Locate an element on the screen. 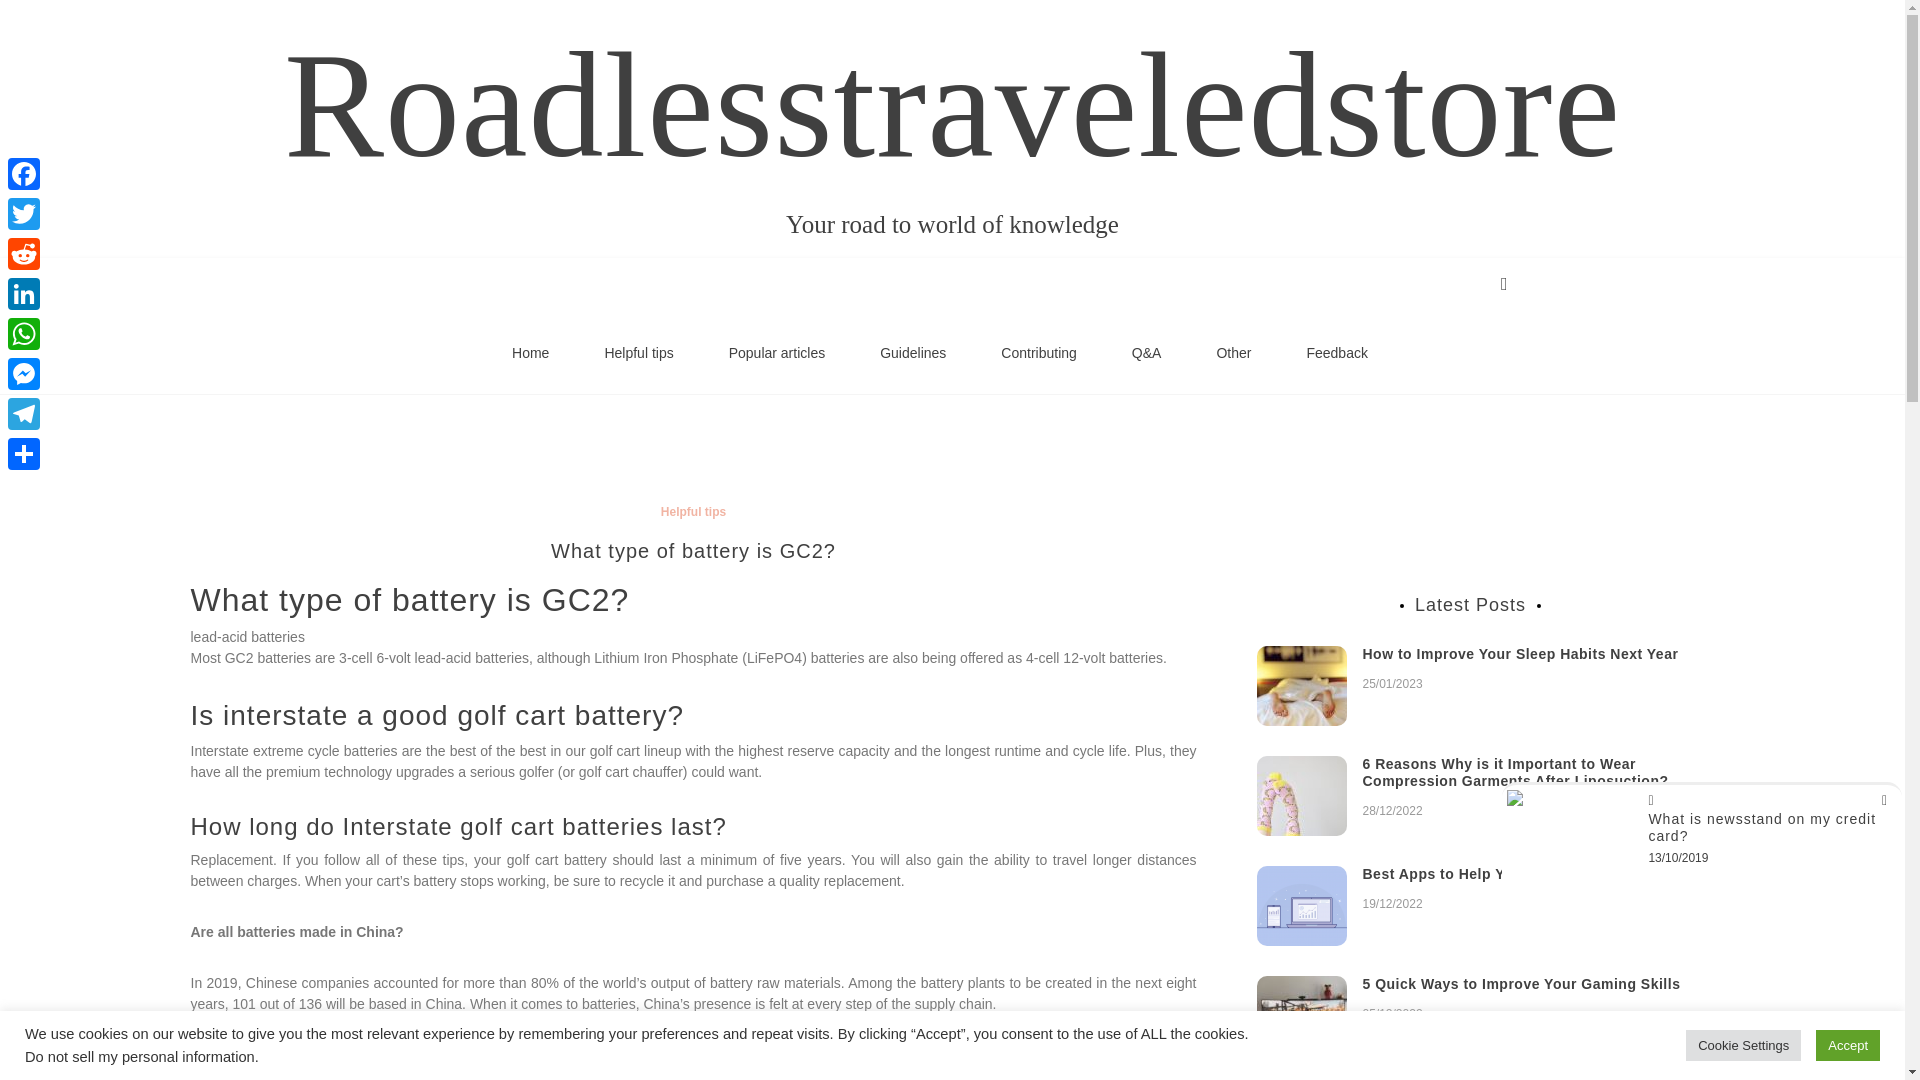 This screenshot has height=1080, width=1920. Best Apps to Help You Manage Your Money is located at coordinates (1514, 874).